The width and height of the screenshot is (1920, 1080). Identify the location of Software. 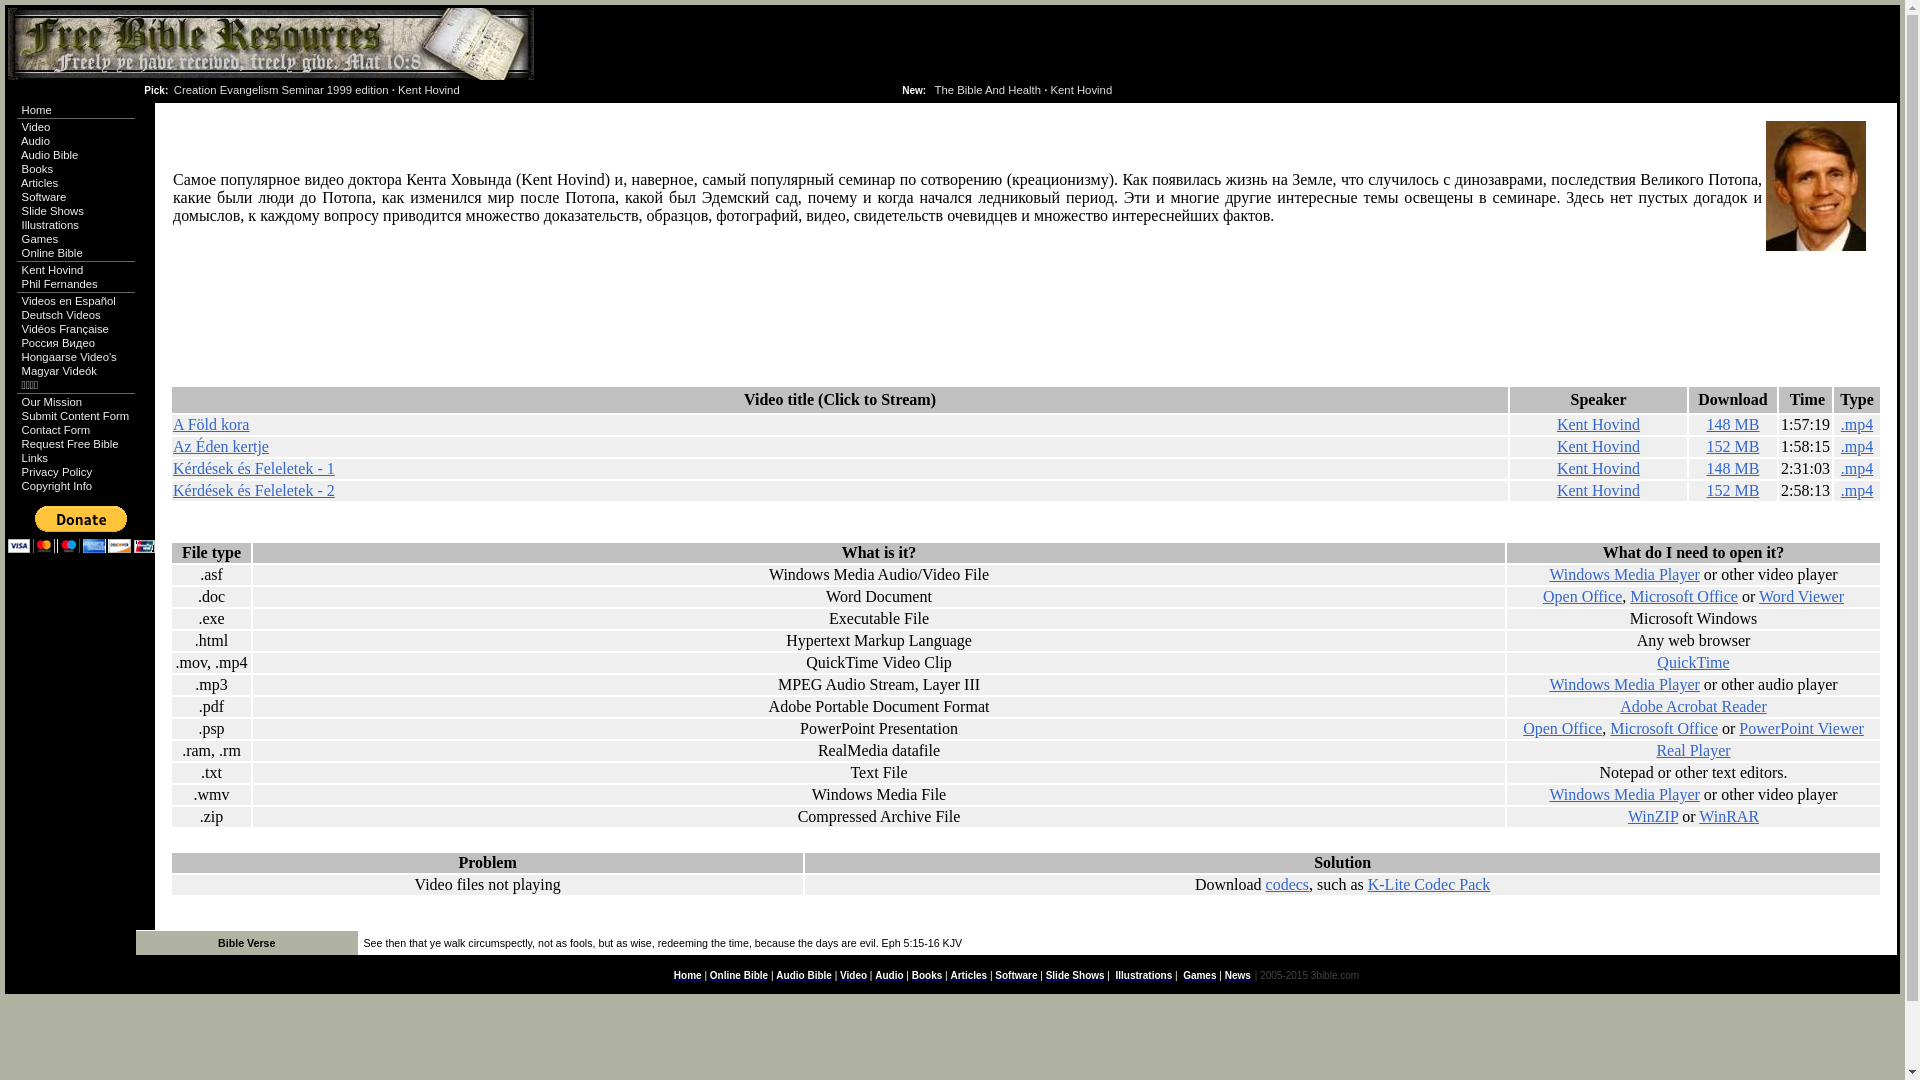
(44, 197).